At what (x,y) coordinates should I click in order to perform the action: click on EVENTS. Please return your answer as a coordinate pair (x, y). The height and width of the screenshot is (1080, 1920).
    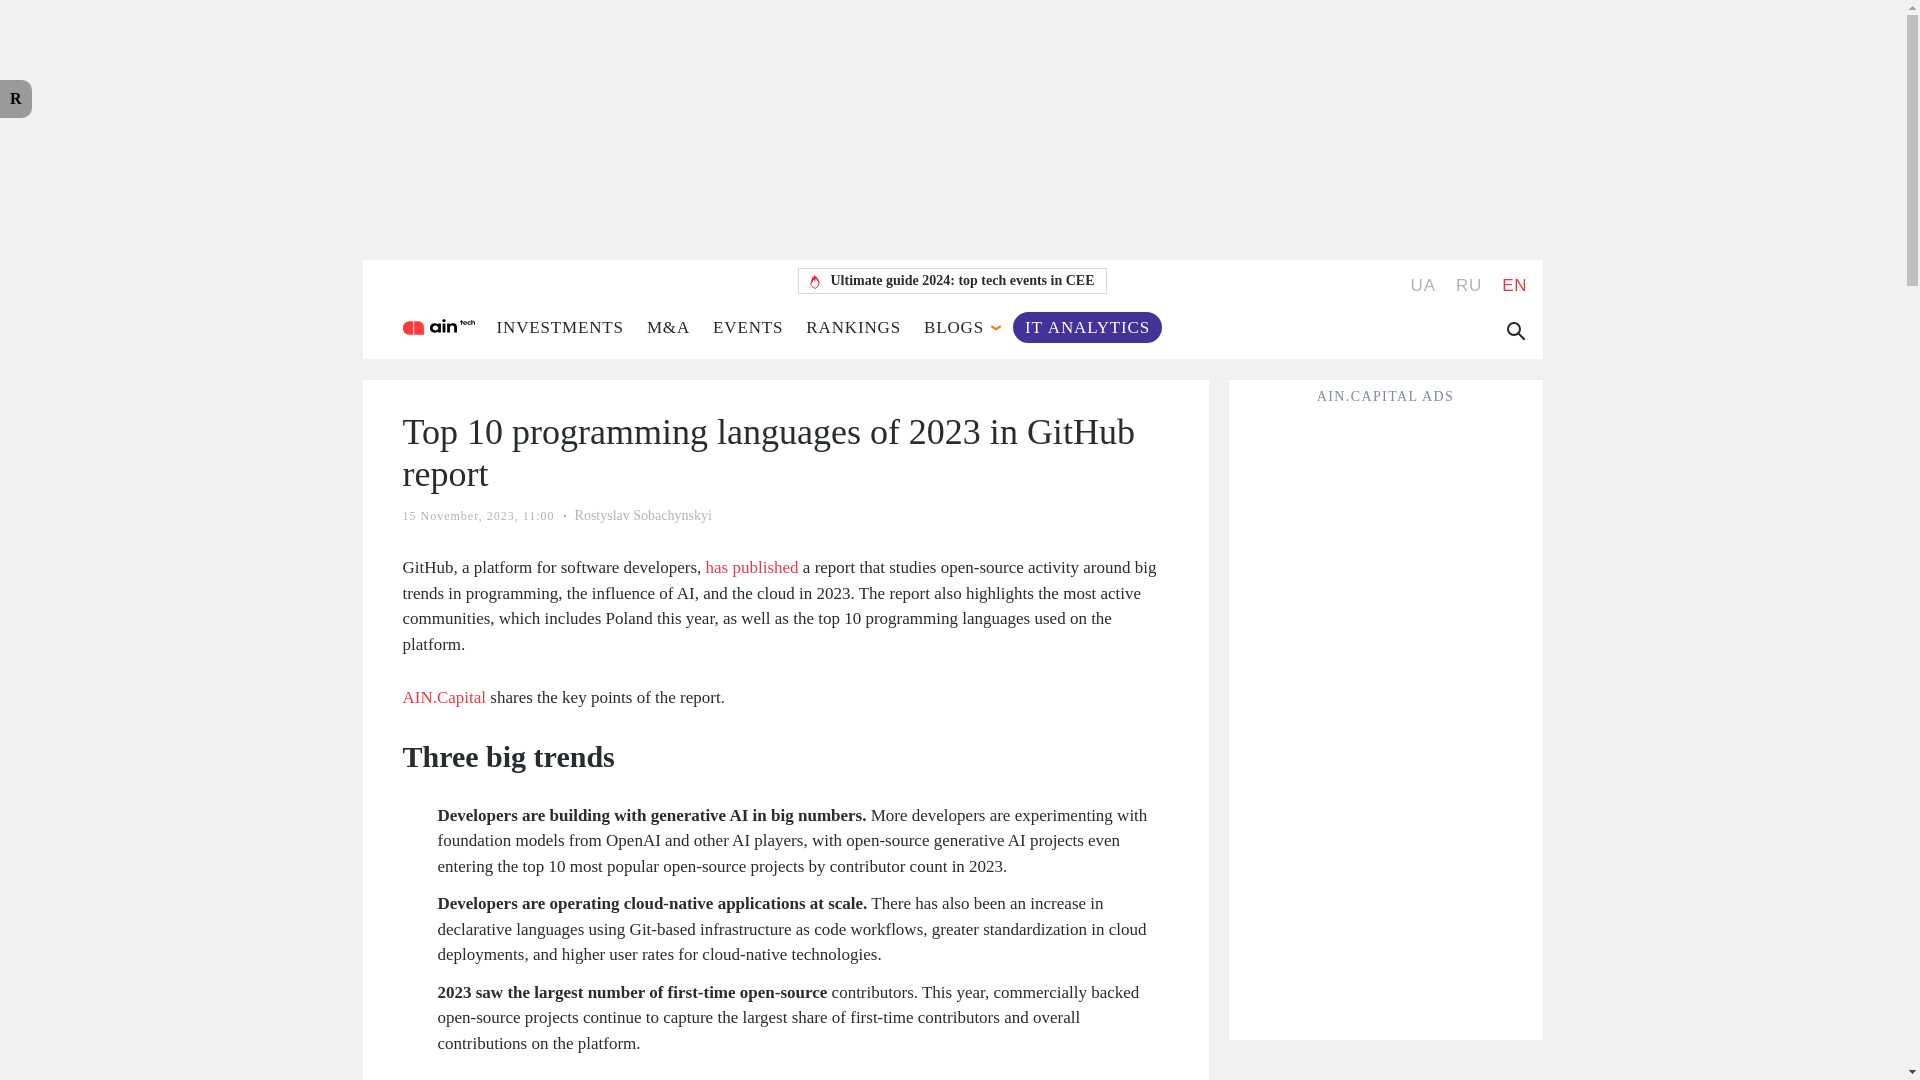
    Looking at the image, I should click on (748, 326).